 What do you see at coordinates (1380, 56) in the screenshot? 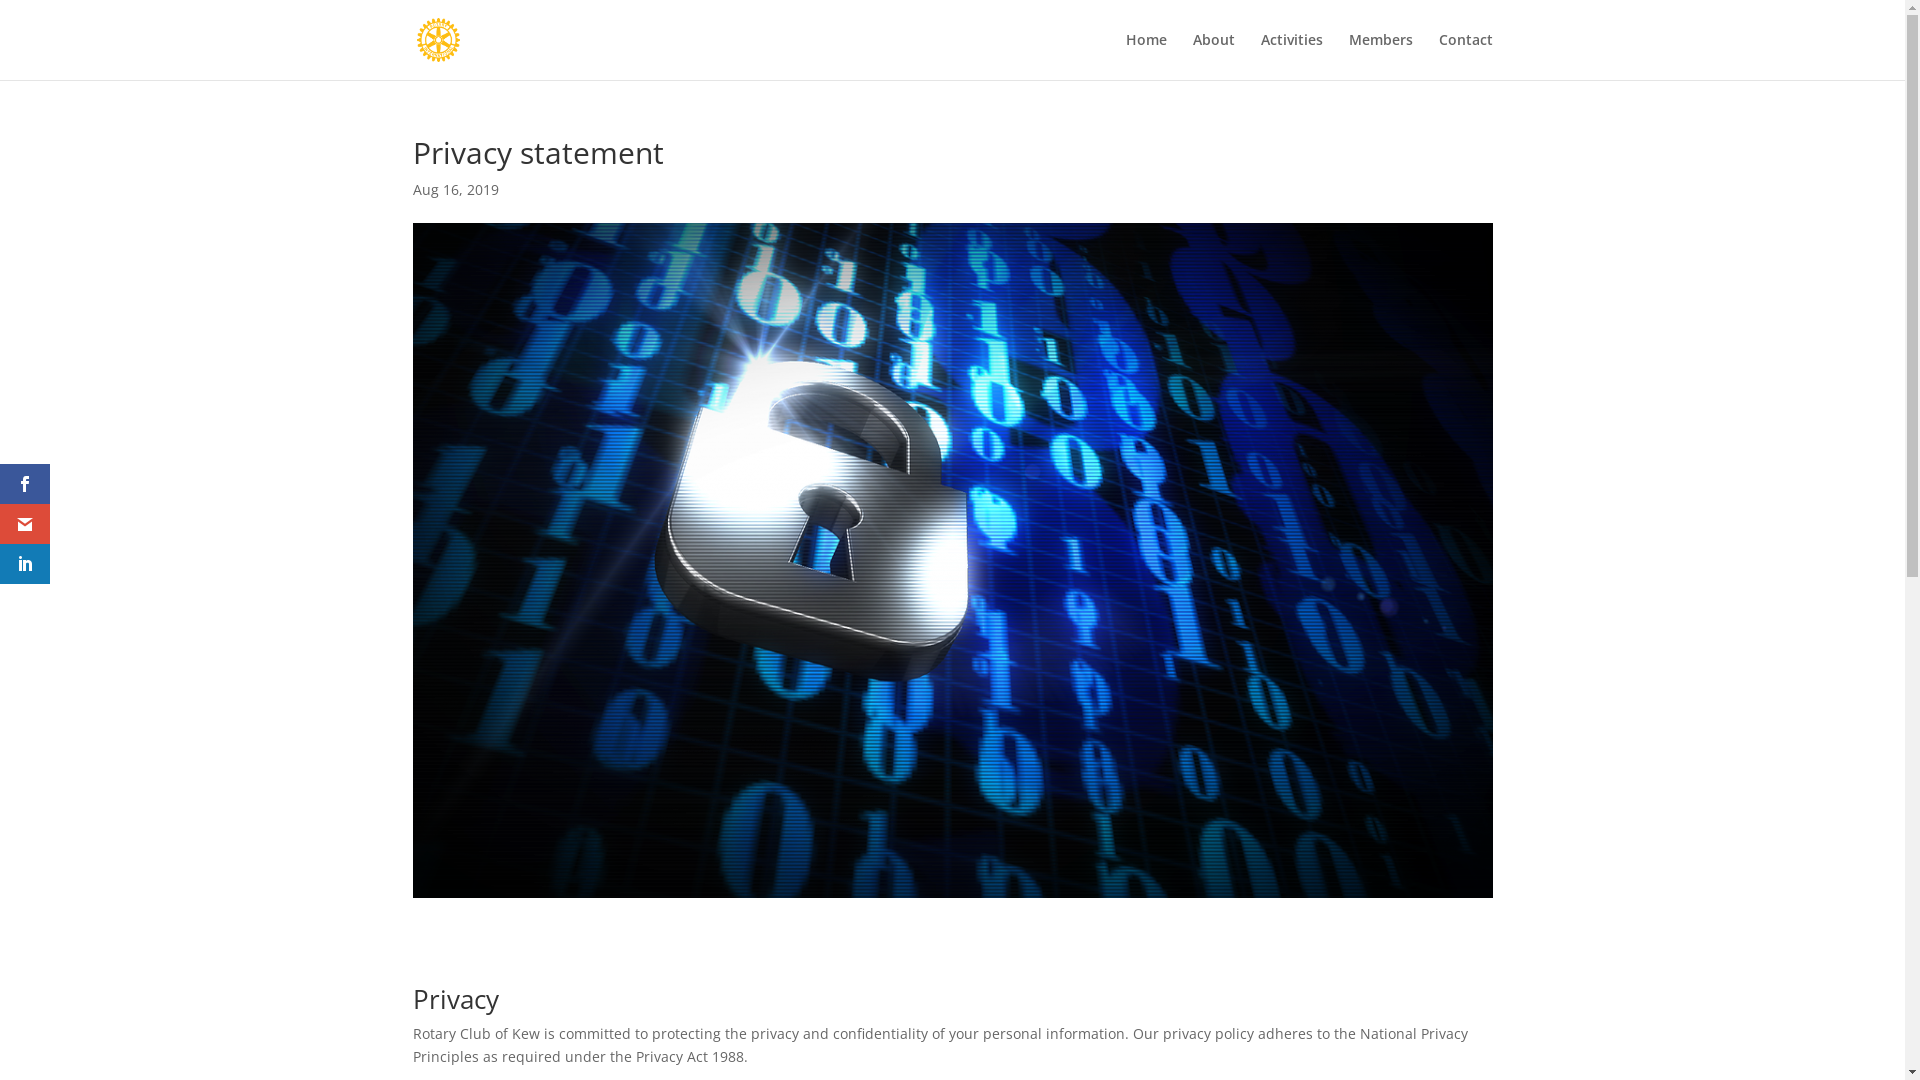
I see `Members` at bounding box center [1380, 56].